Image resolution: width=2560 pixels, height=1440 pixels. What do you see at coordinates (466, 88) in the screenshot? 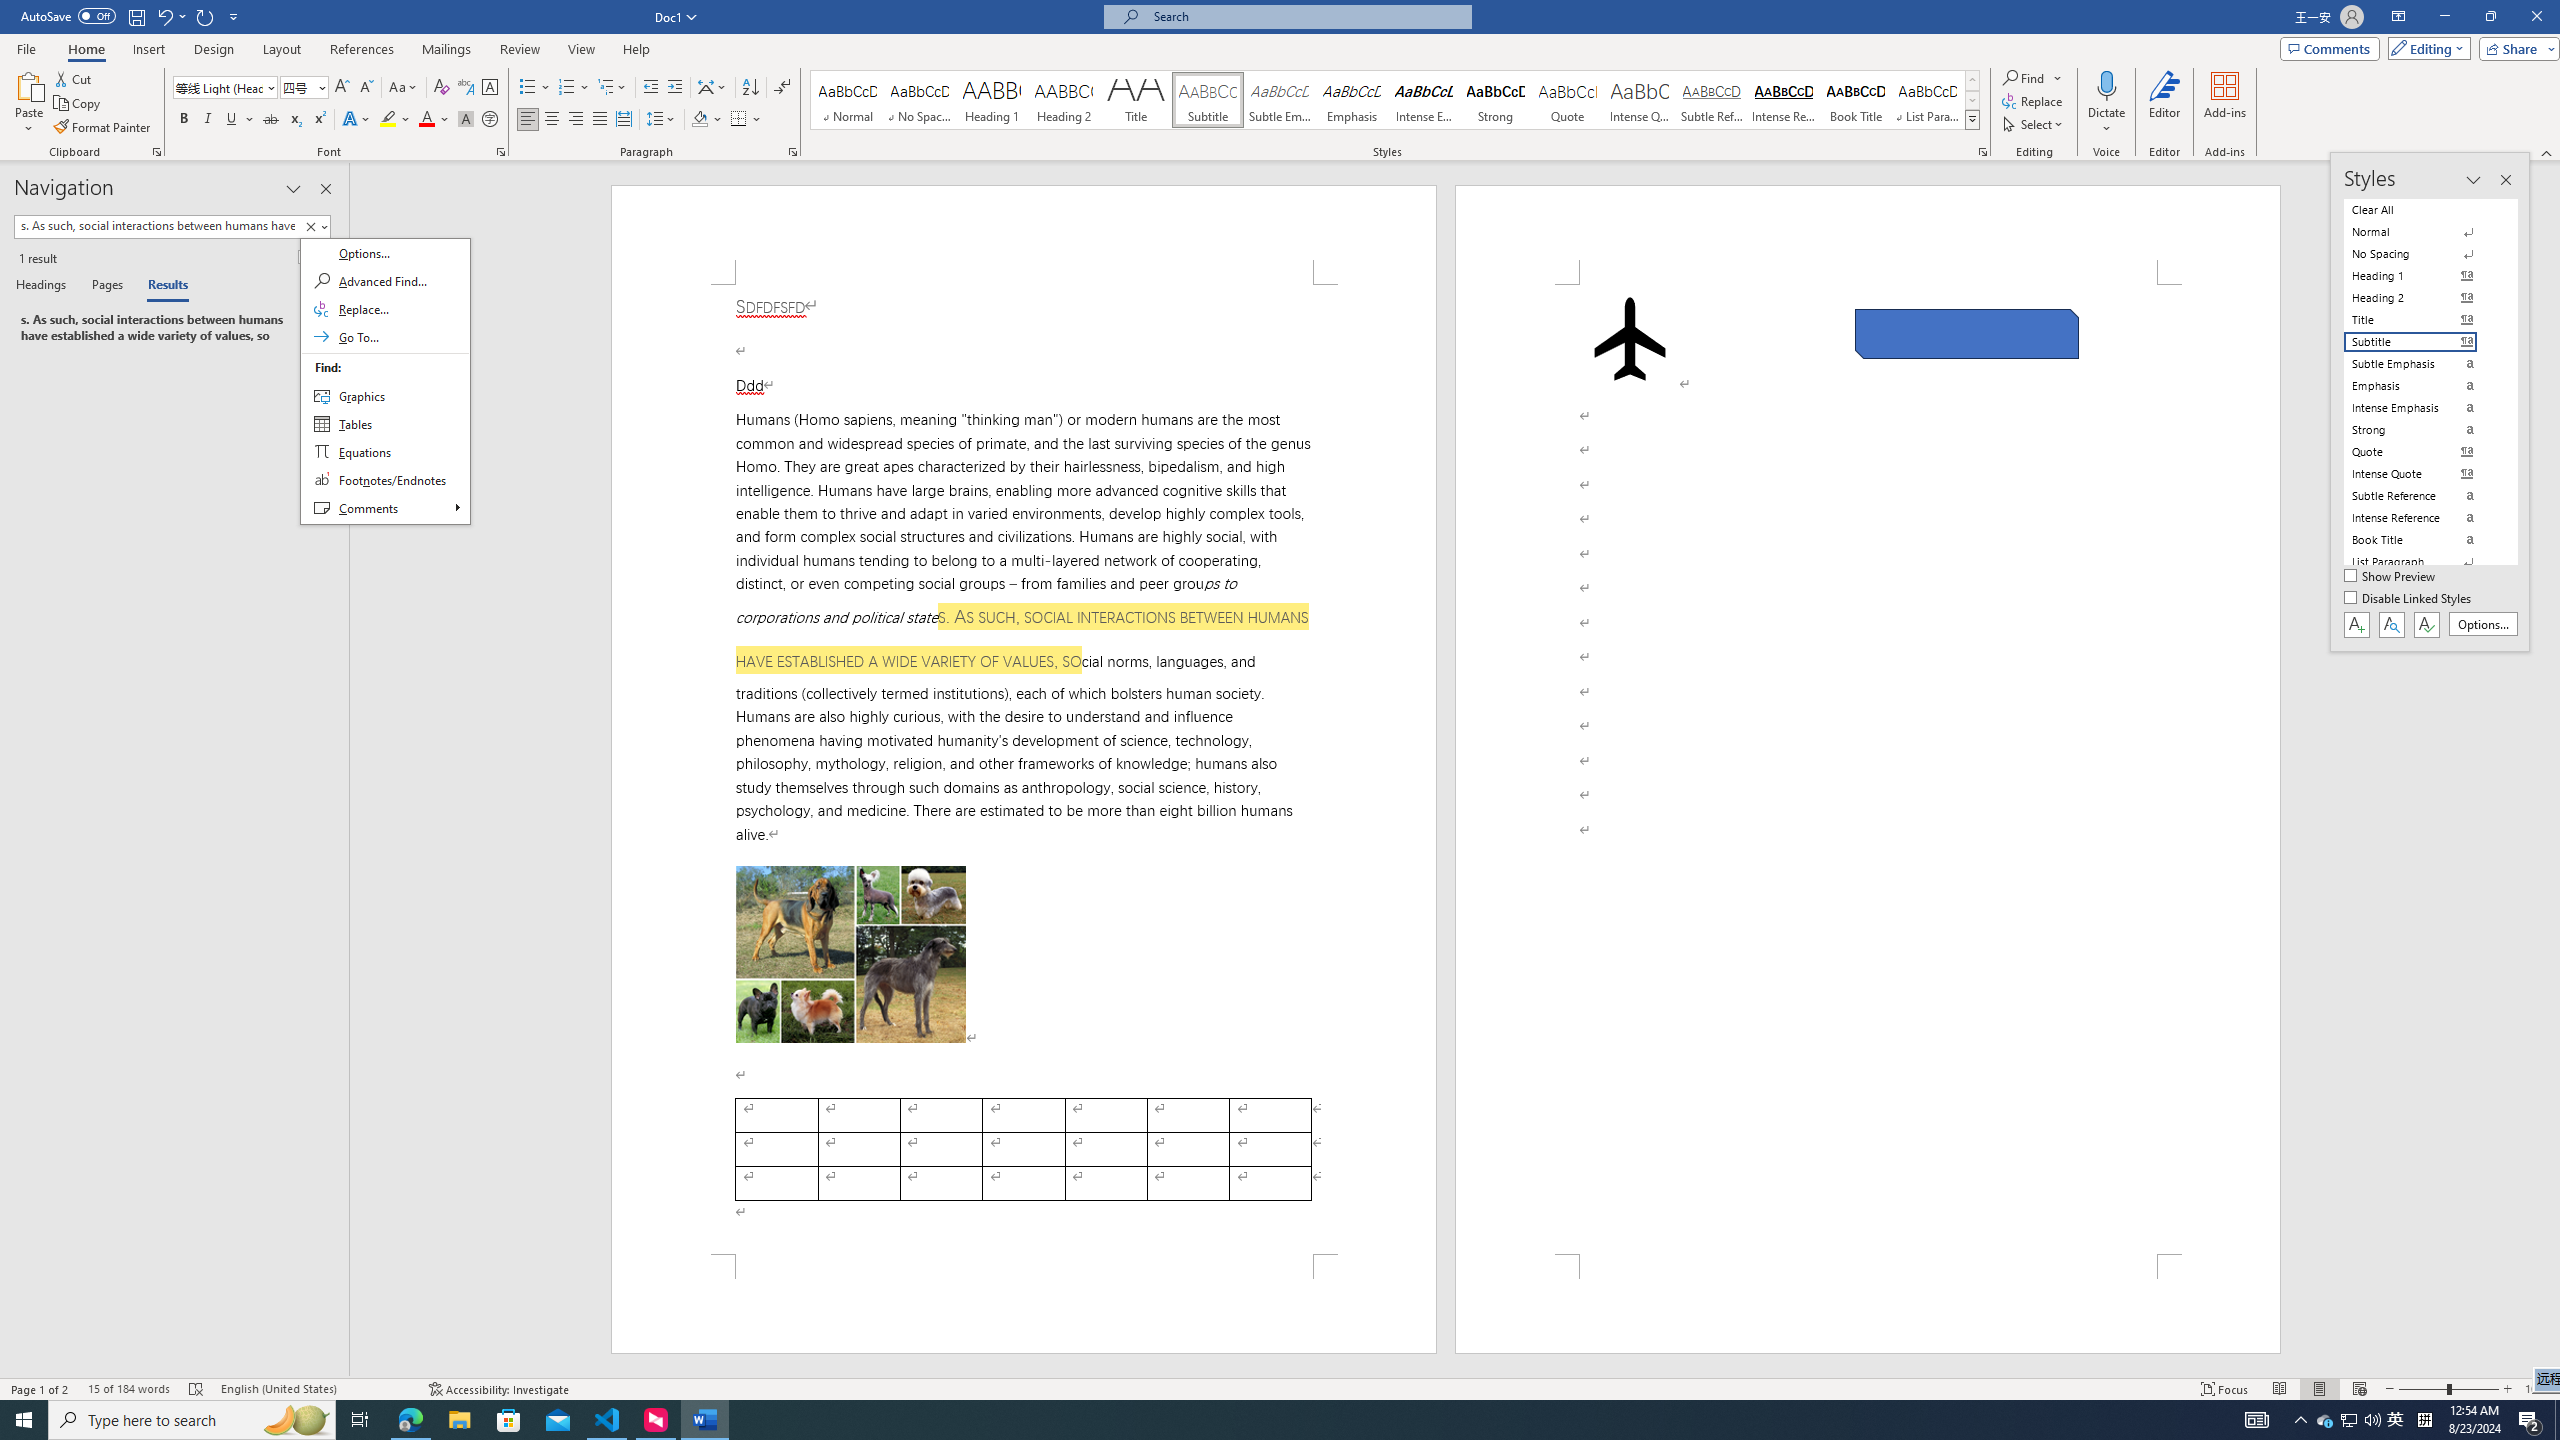
I see `Phonetic Guide...` at bounding box center [466, 88].